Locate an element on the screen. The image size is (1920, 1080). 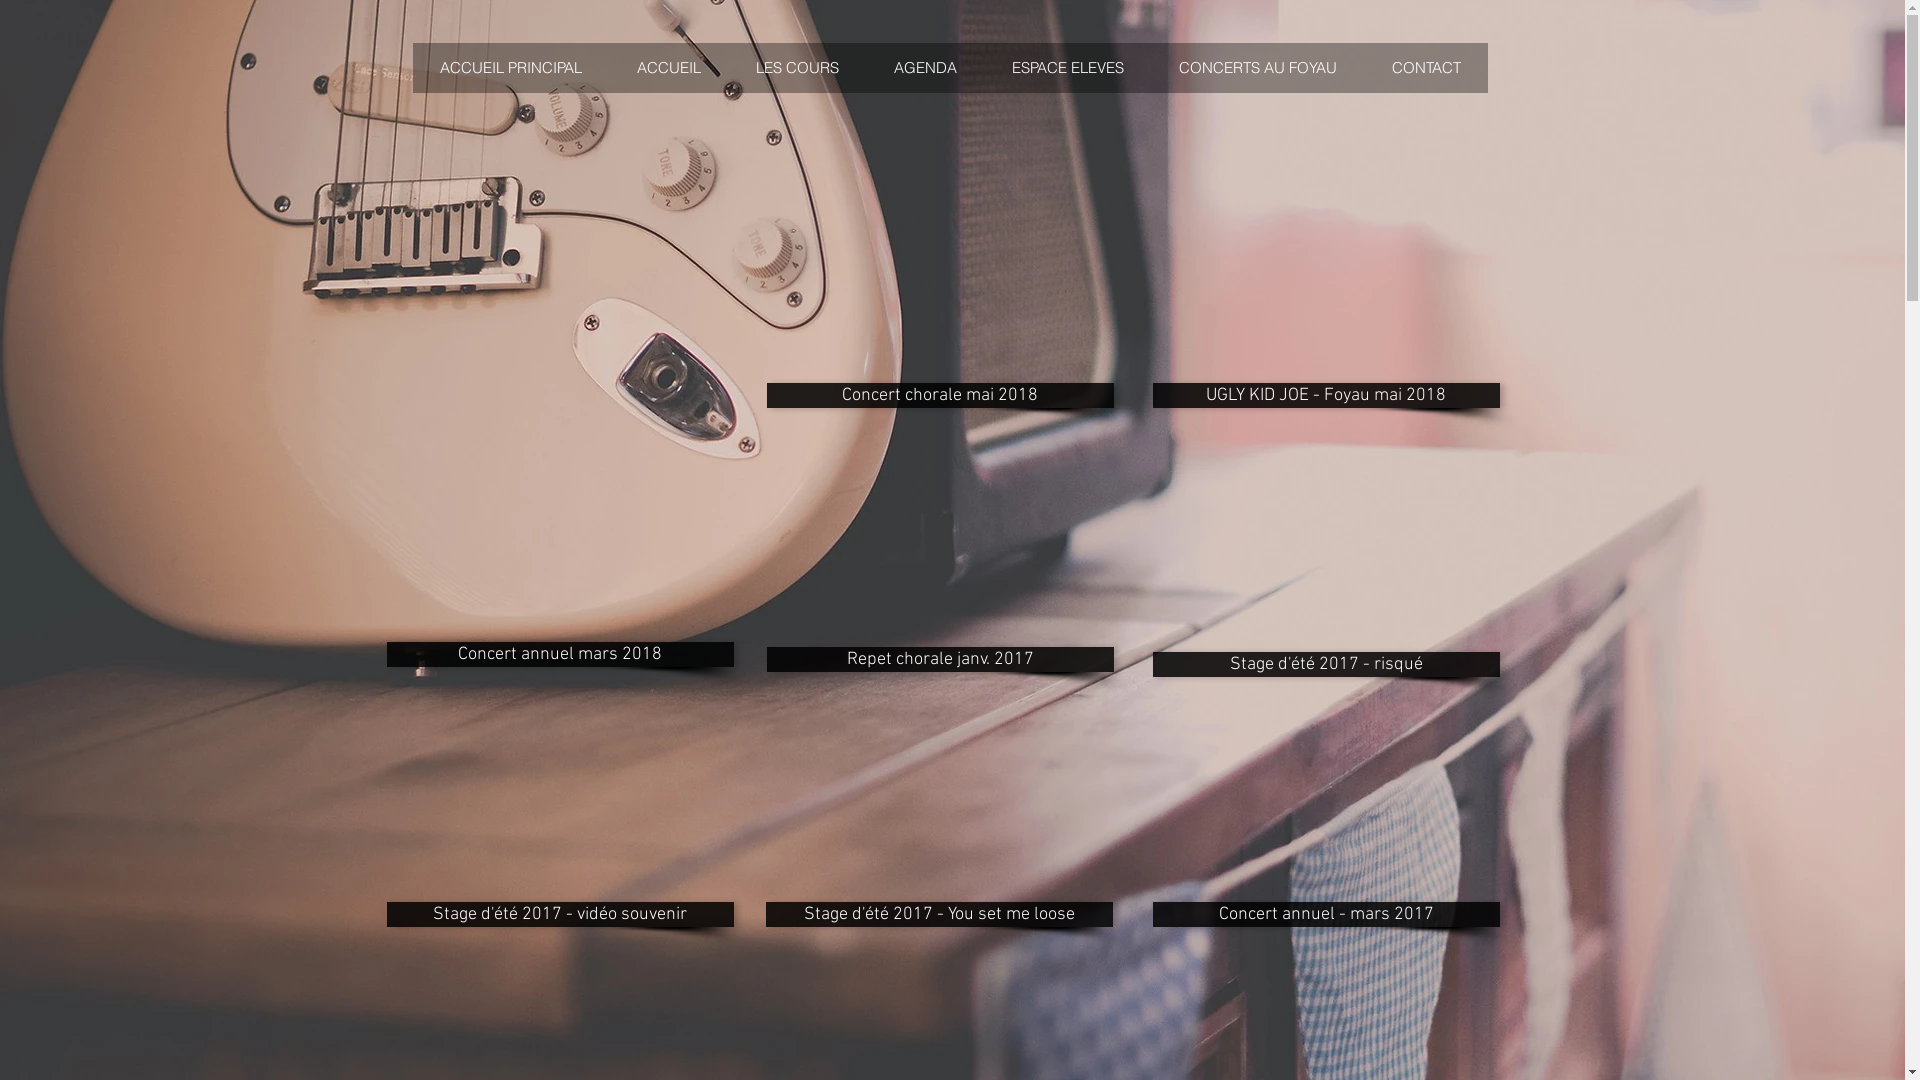
External YouTube is located at coordinates (1326, 559).